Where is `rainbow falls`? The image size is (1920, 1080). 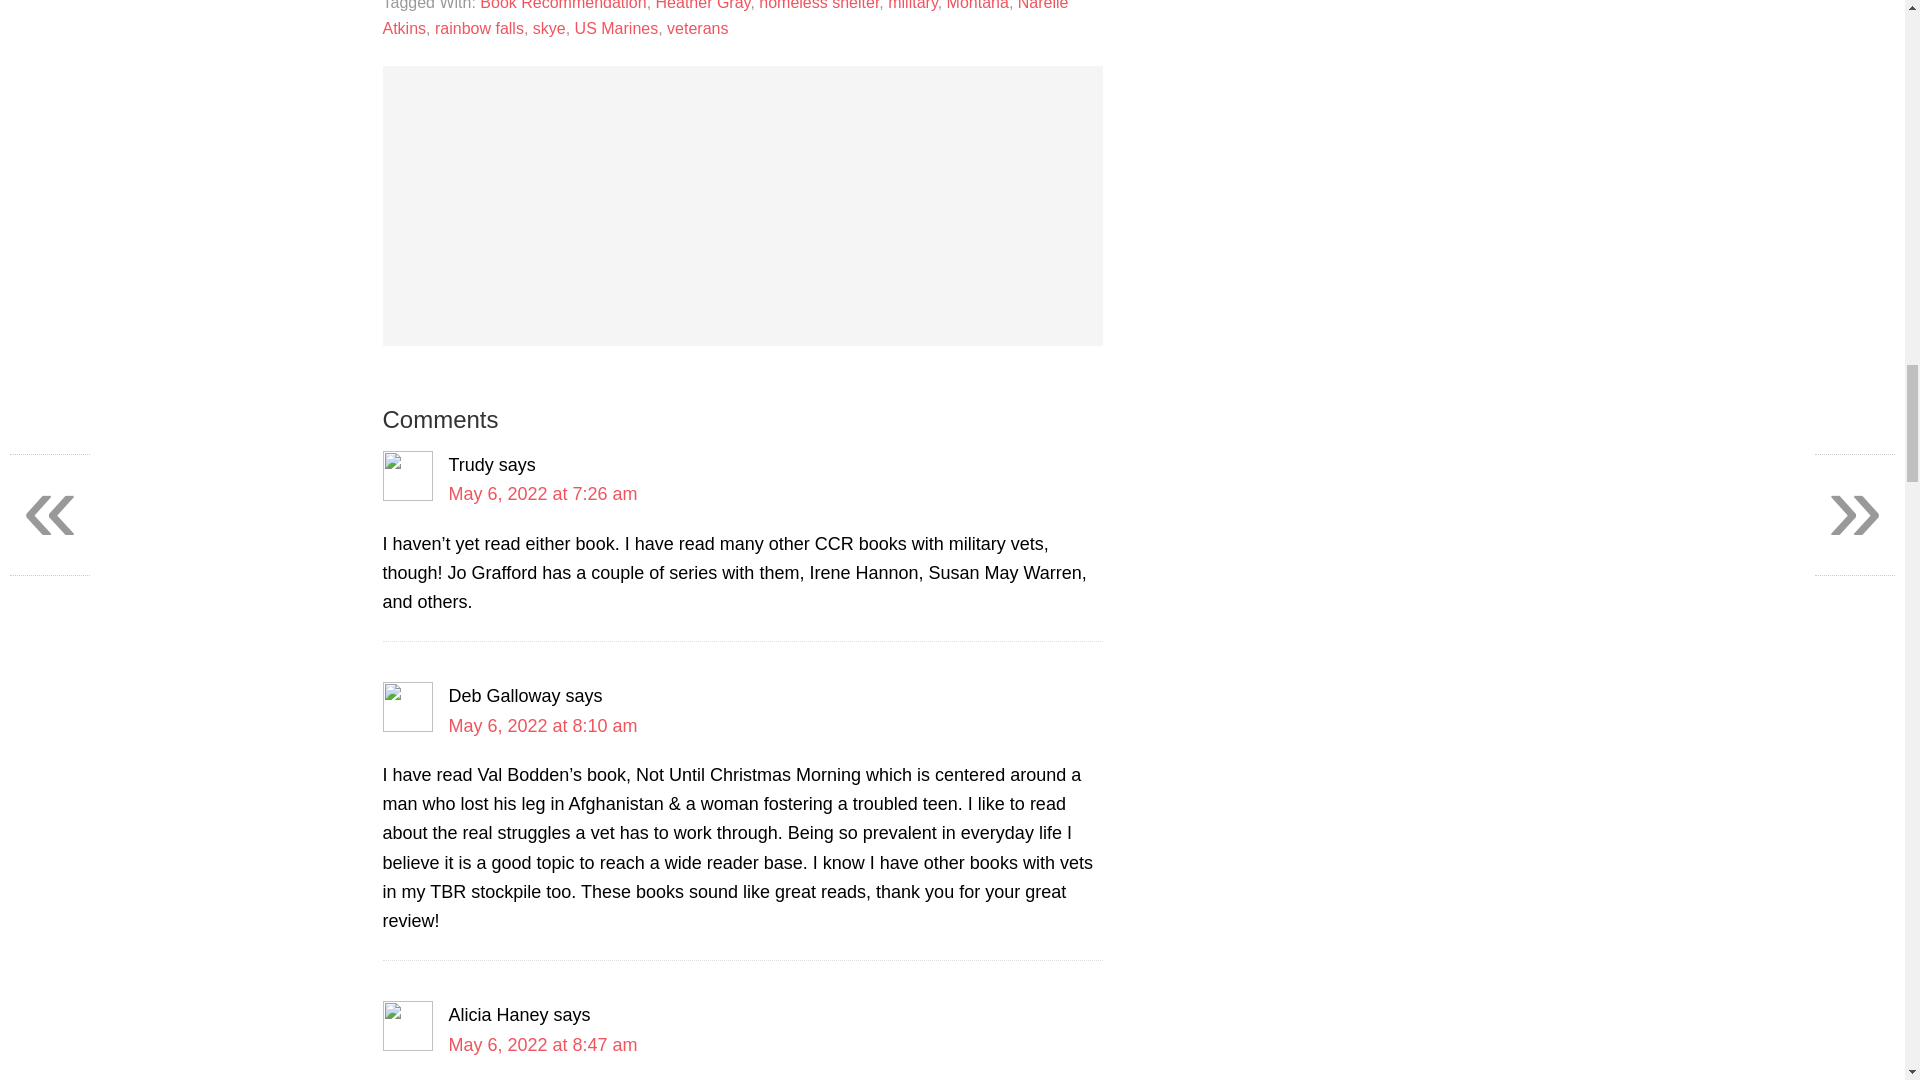 rainbow falls is located at coordinates (480, 28).